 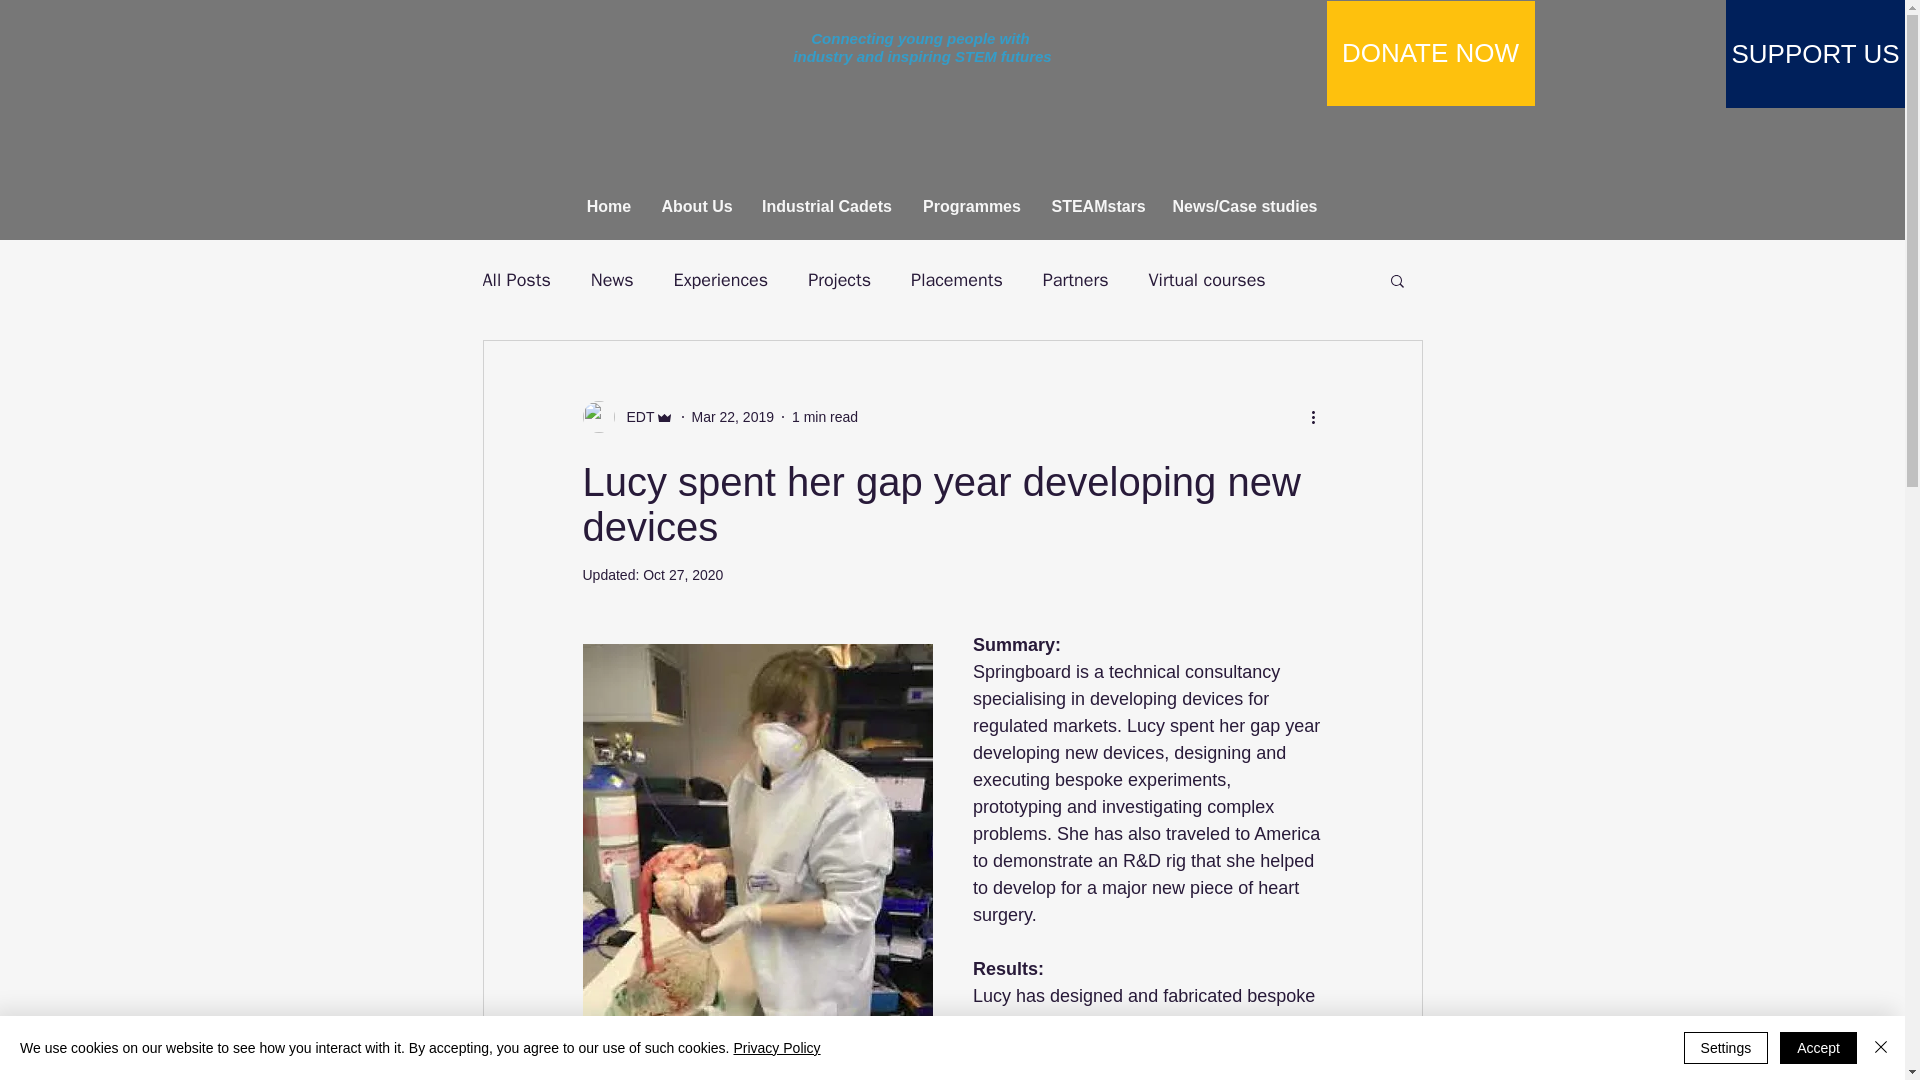 I want to click on Programmes, so click(x=972, y=206).